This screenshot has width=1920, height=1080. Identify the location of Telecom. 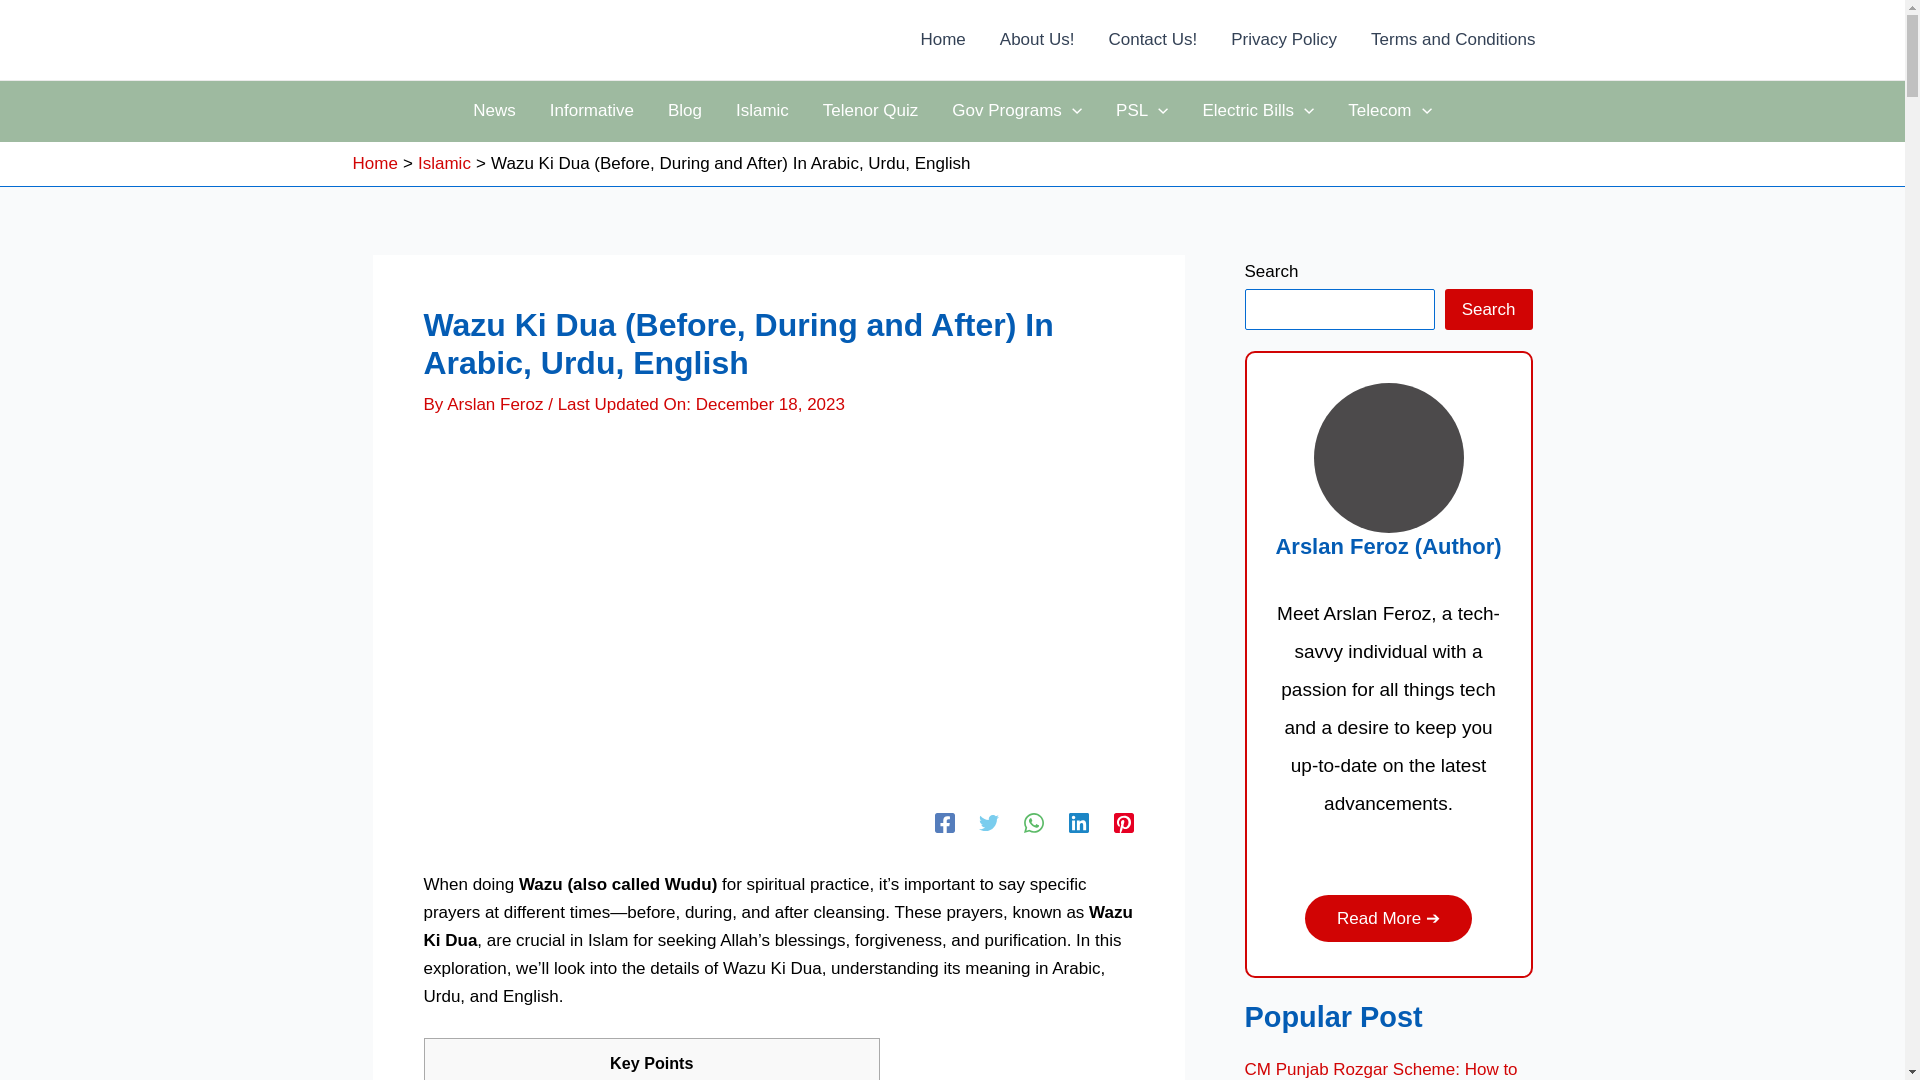
(1390, 111).